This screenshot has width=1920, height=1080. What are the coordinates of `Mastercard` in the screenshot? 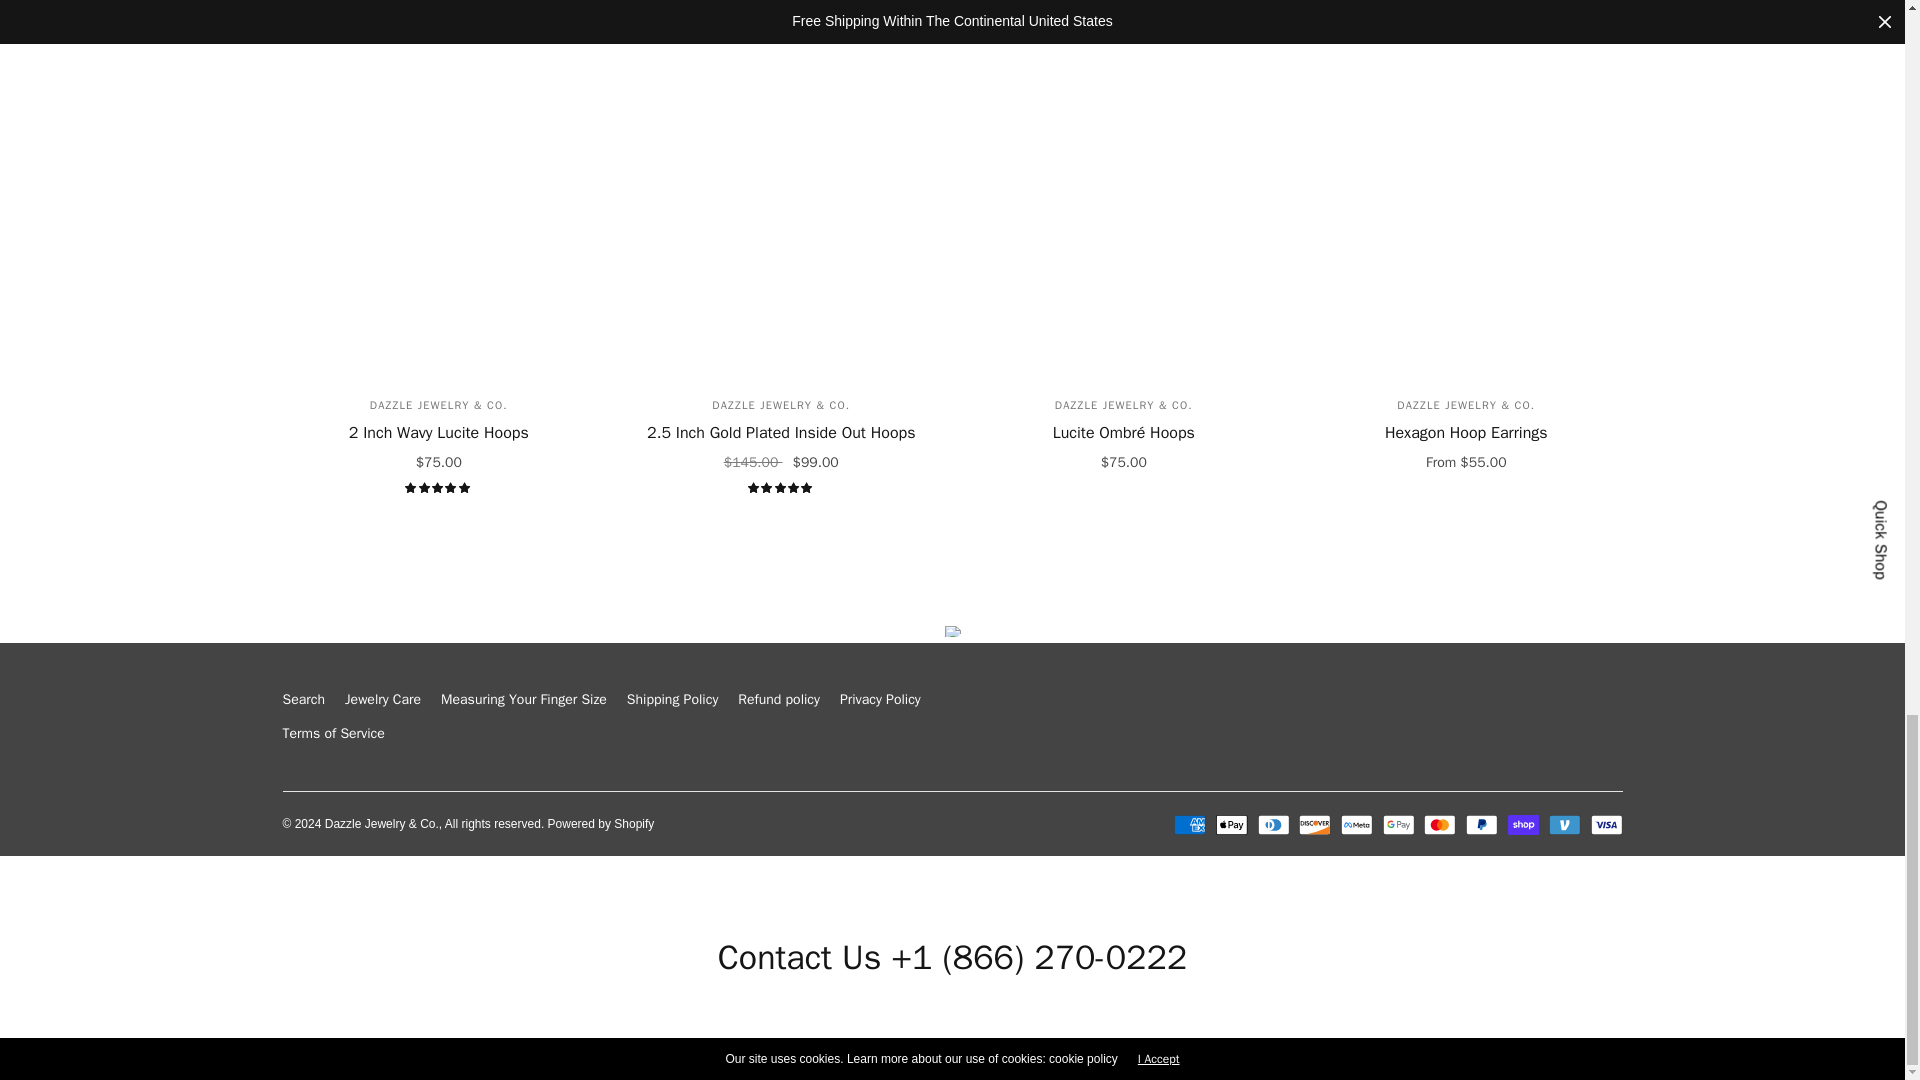 It's located at (1440, 824).